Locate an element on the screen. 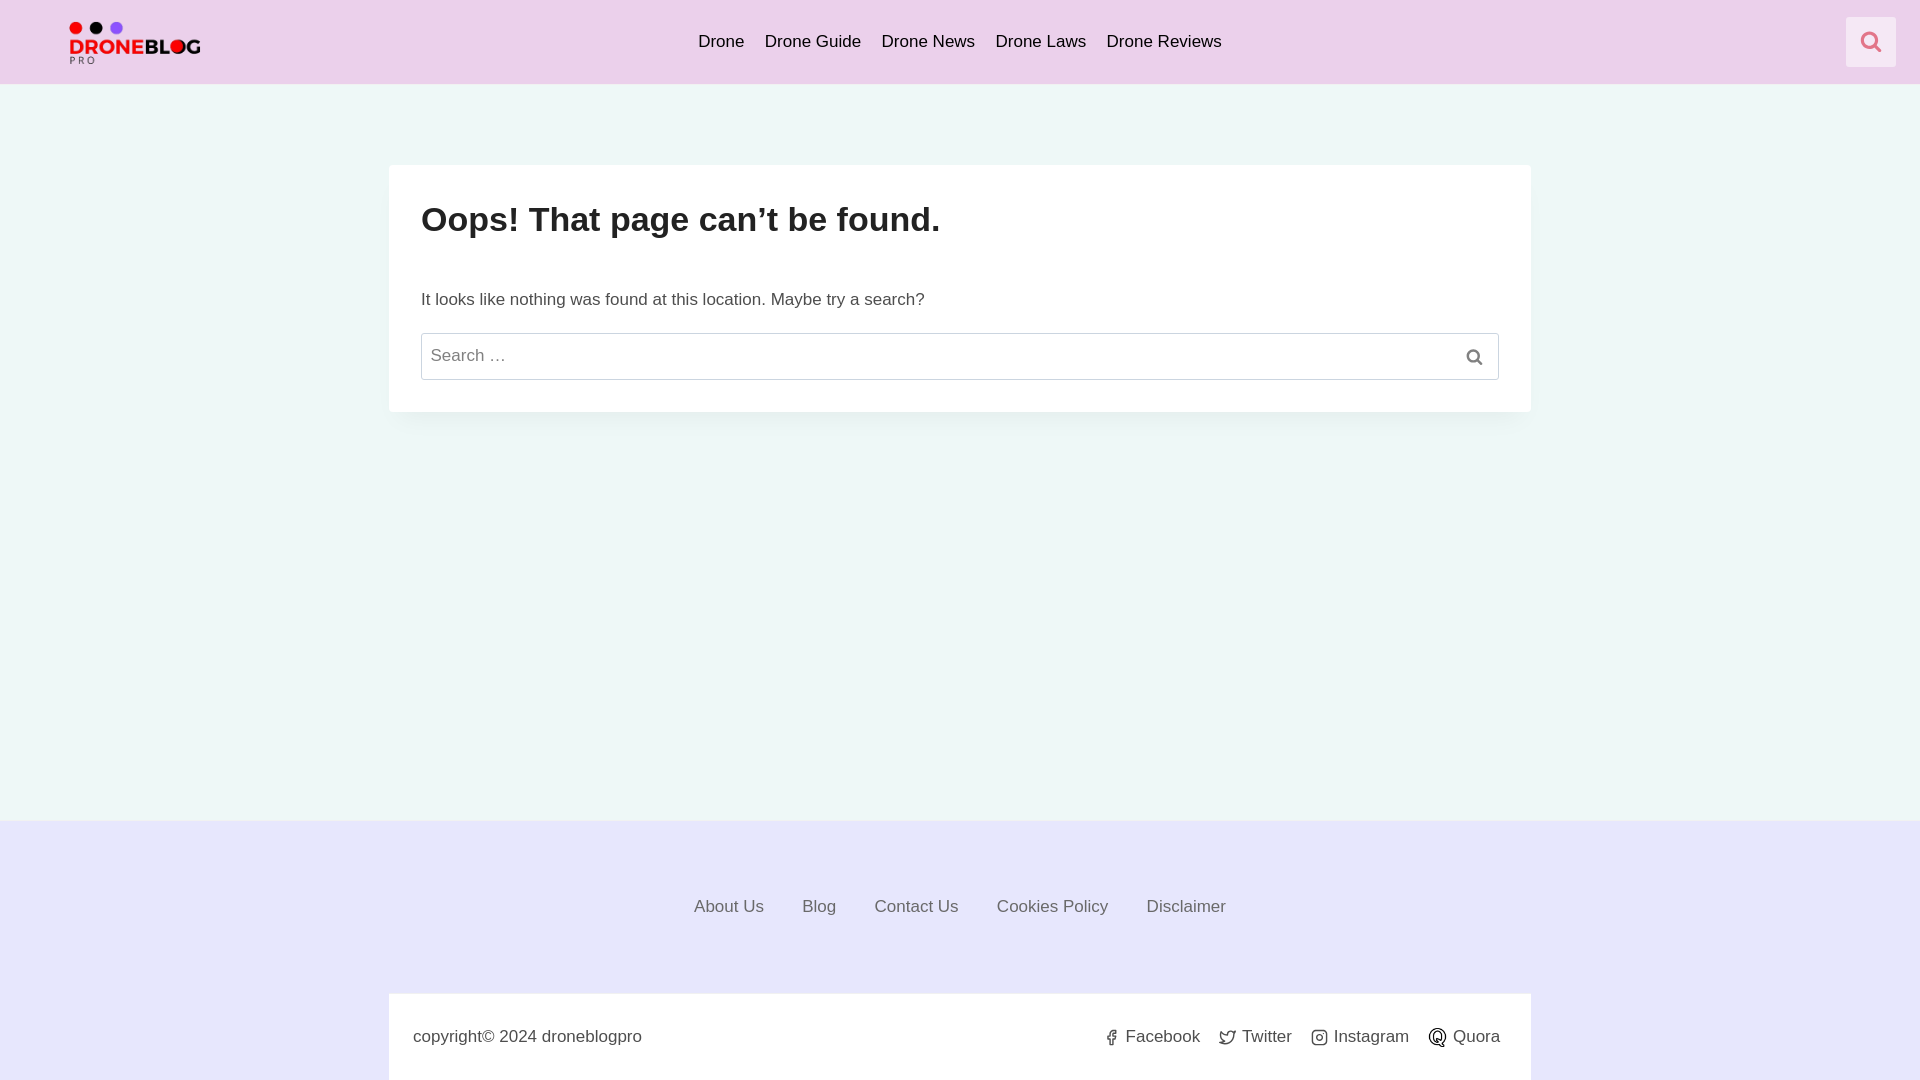  Instagram is located at coordinates (1360, 1036).